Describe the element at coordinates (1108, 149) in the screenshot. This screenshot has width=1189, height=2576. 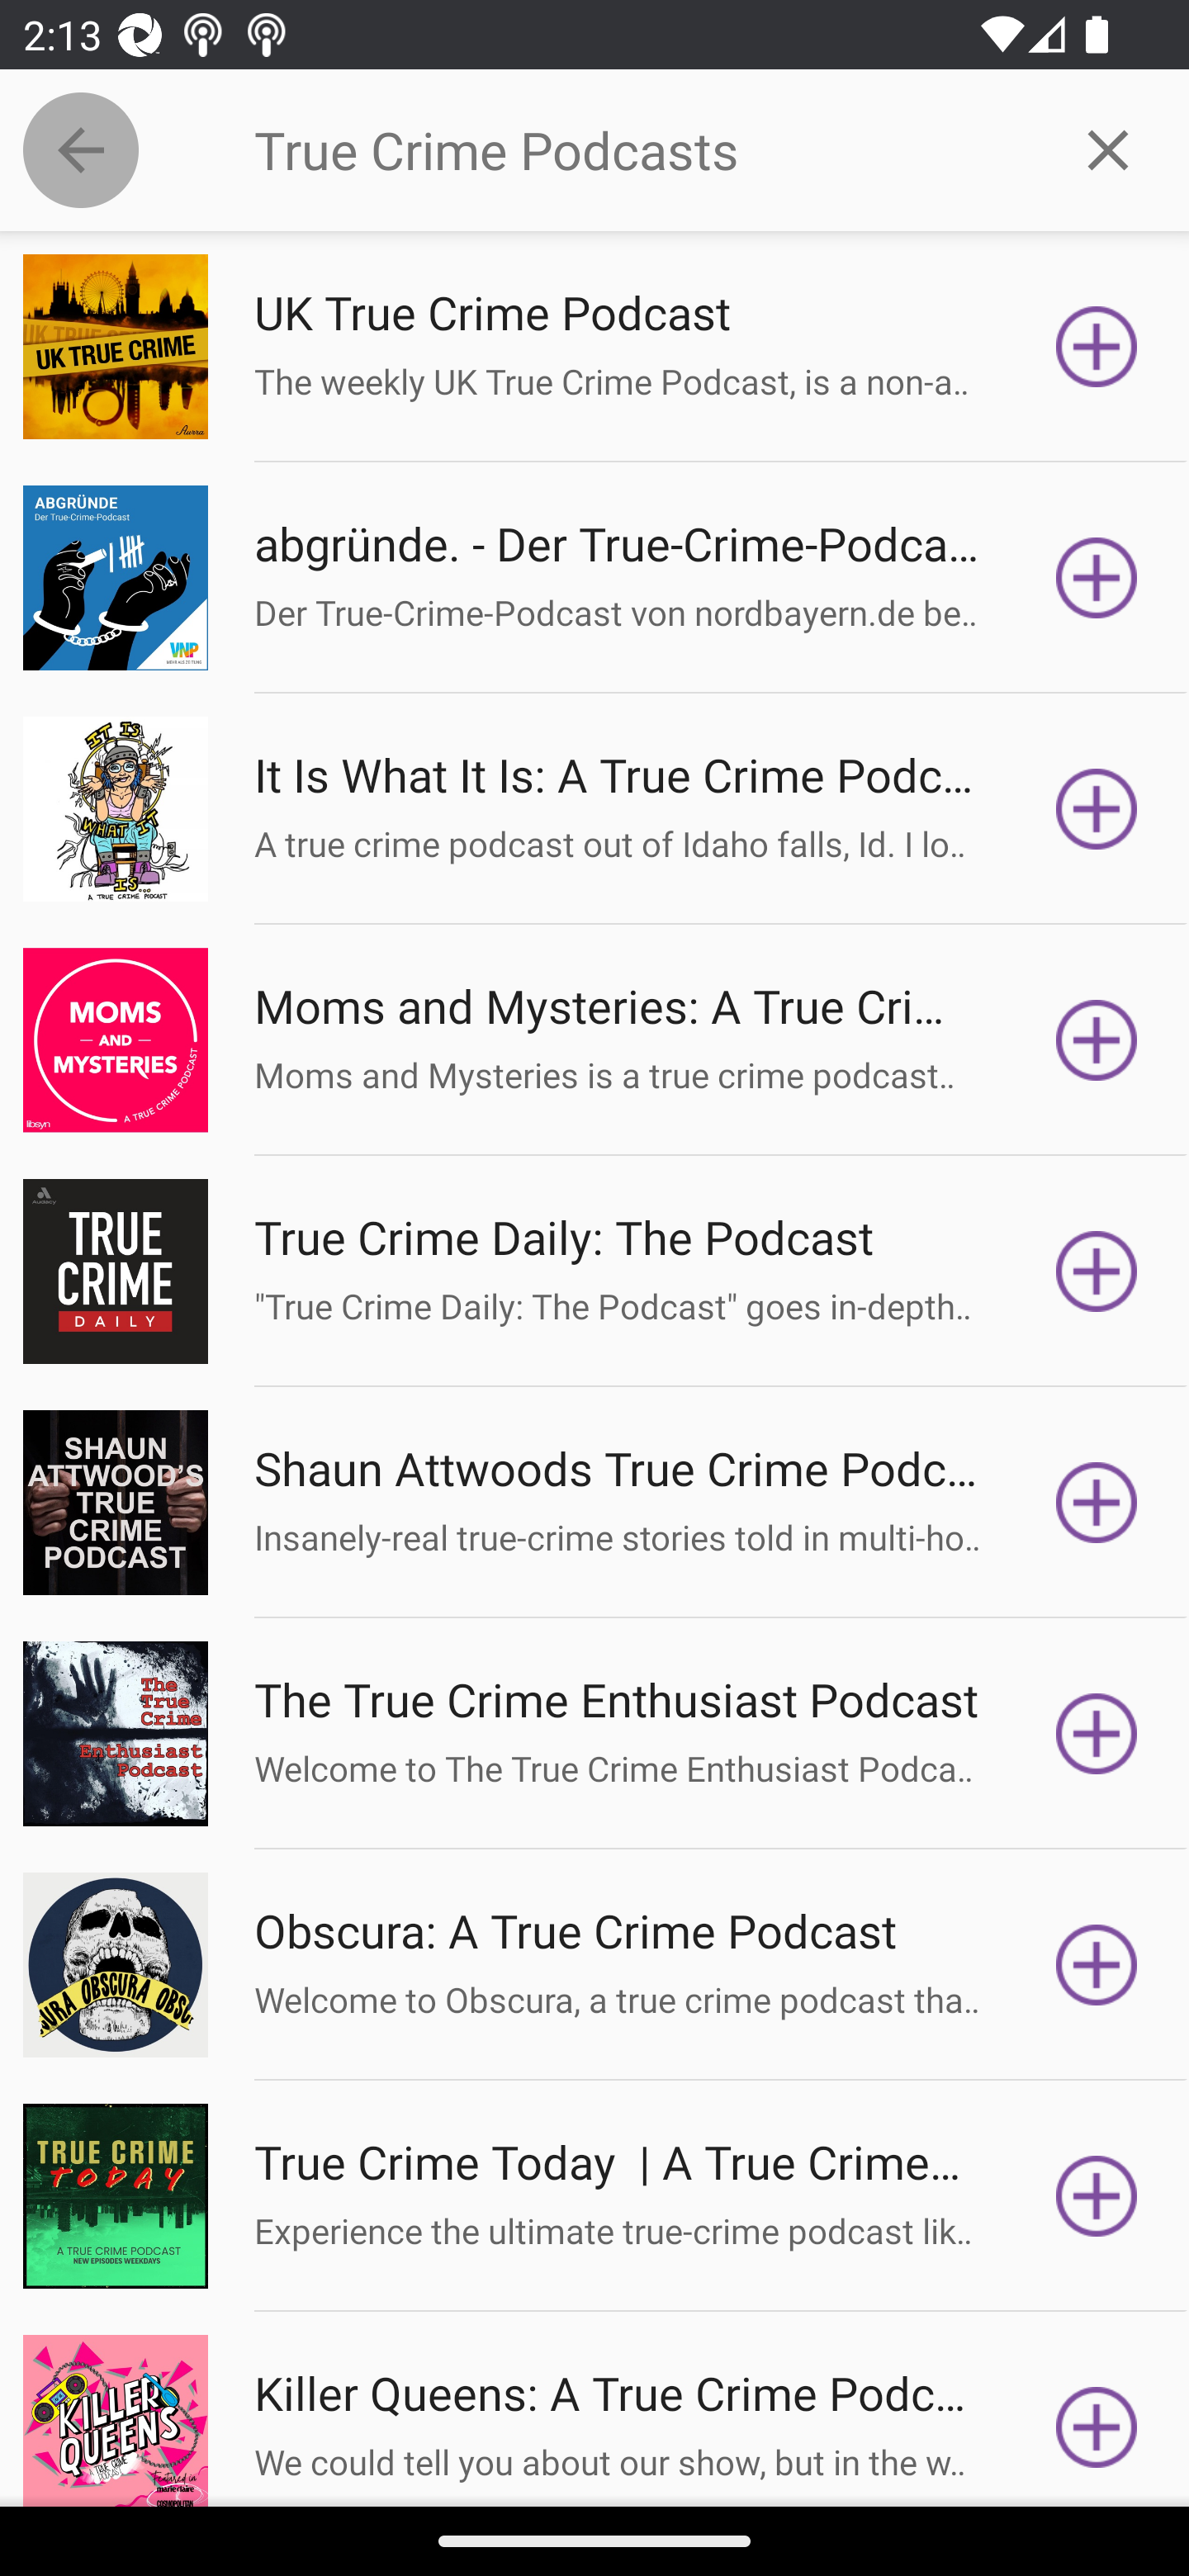
I see `Clear query` at that location.